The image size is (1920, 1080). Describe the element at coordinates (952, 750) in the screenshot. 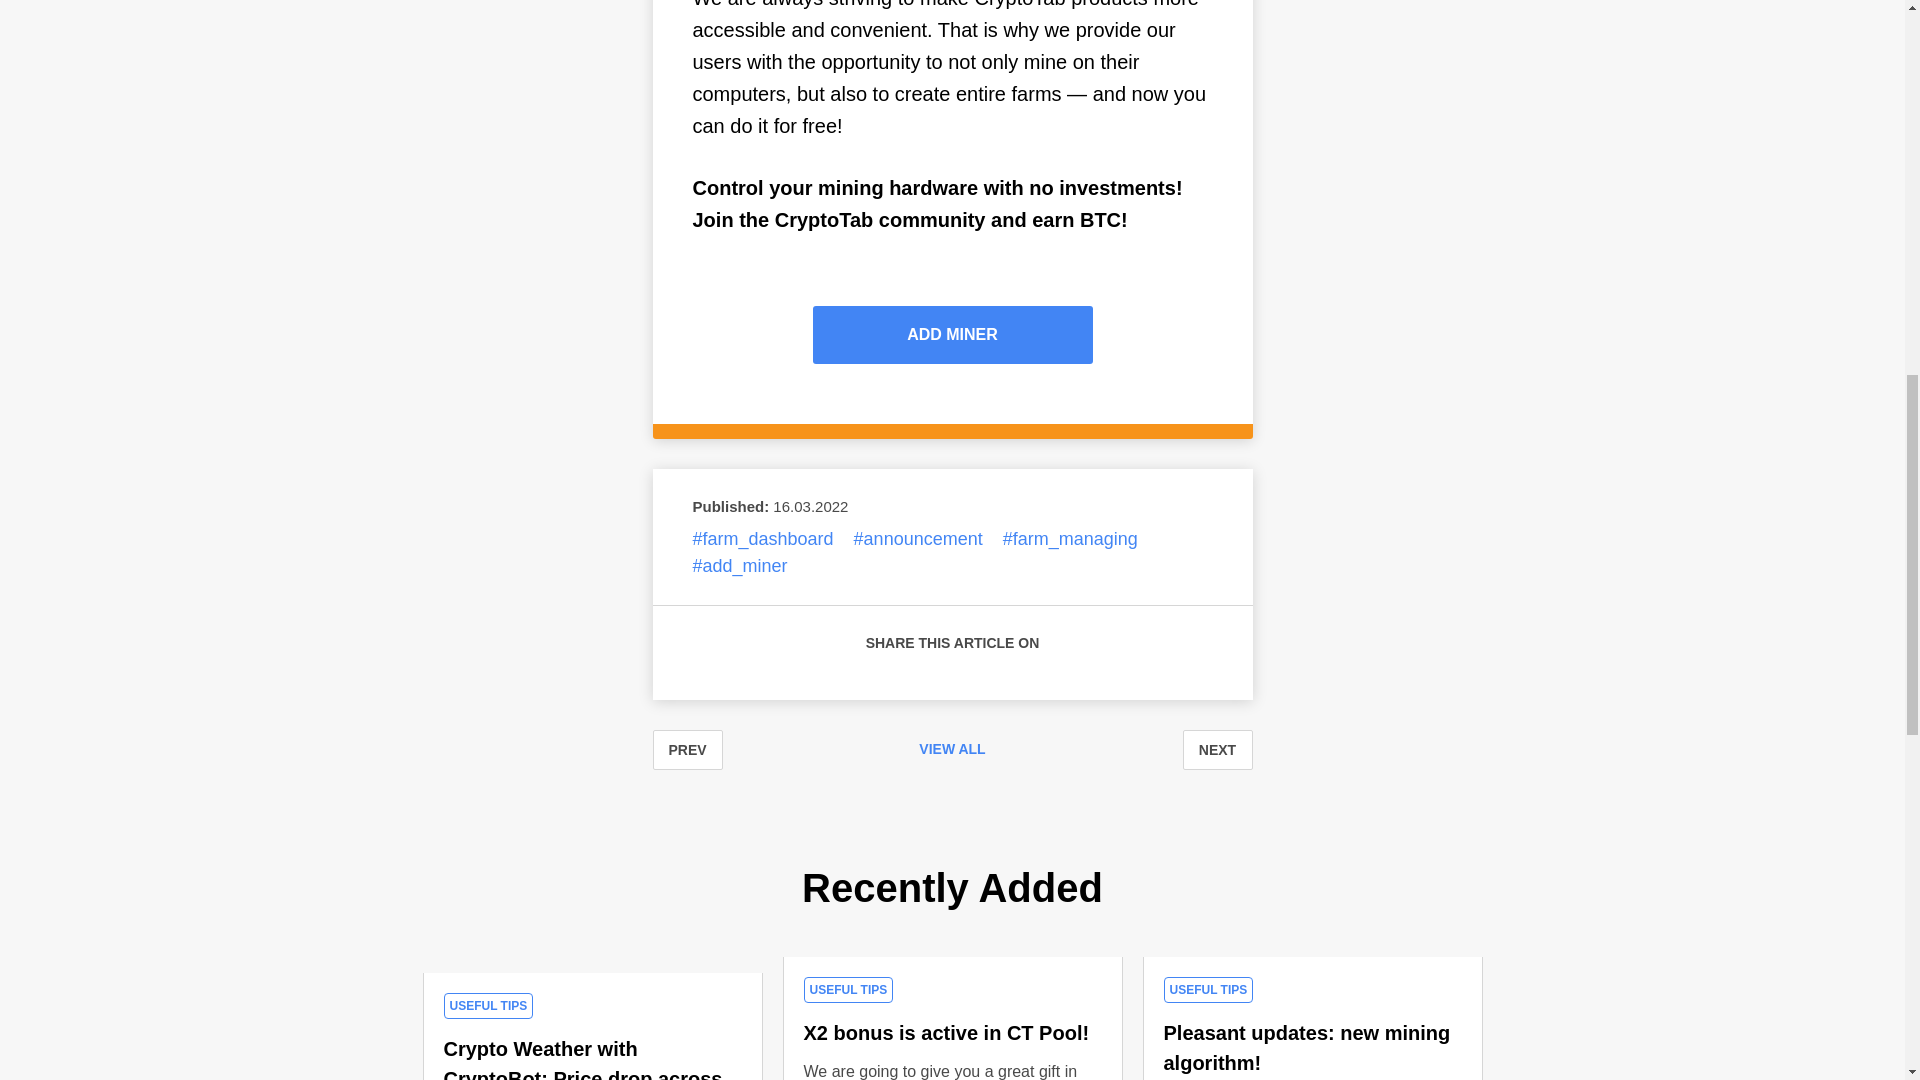

I see `VIEW ALL` at that location.